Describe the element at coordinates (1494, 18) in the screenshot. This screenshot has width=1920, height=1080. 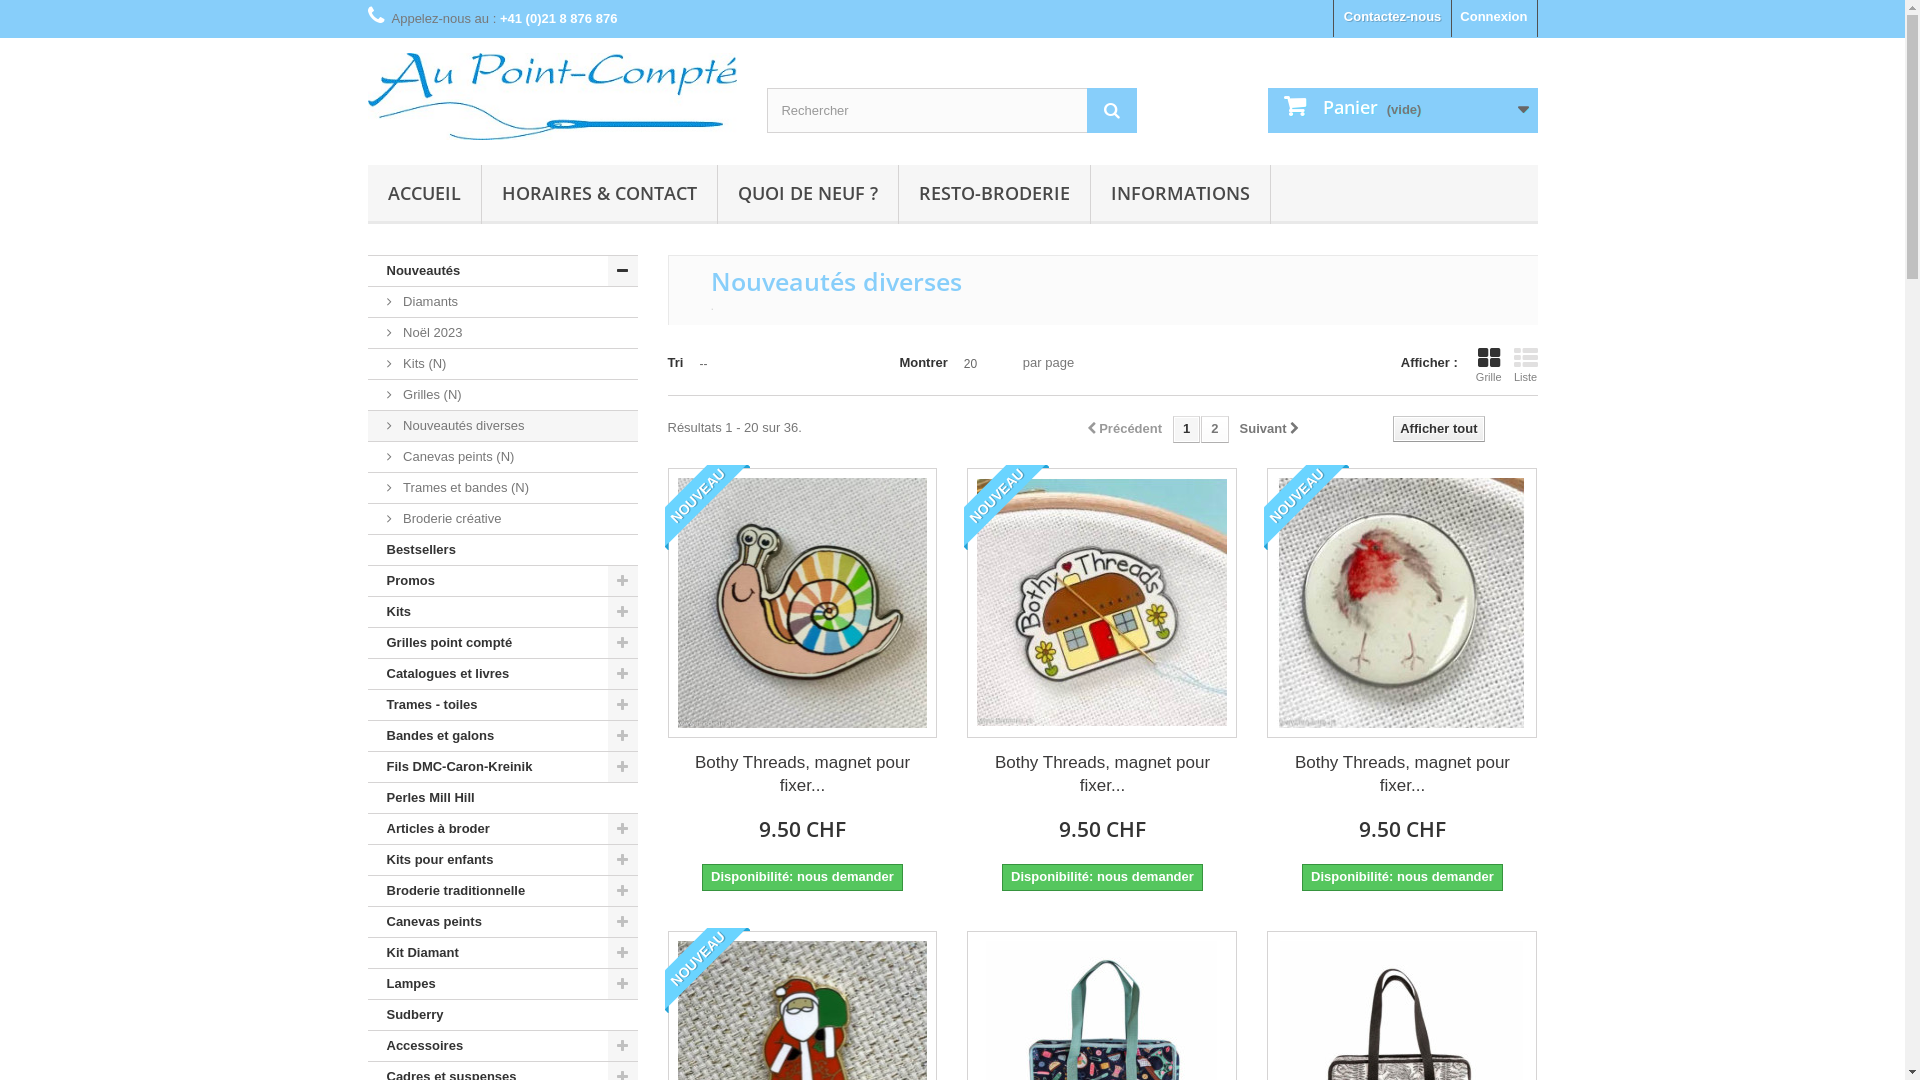
I see `Connexion` at that location.